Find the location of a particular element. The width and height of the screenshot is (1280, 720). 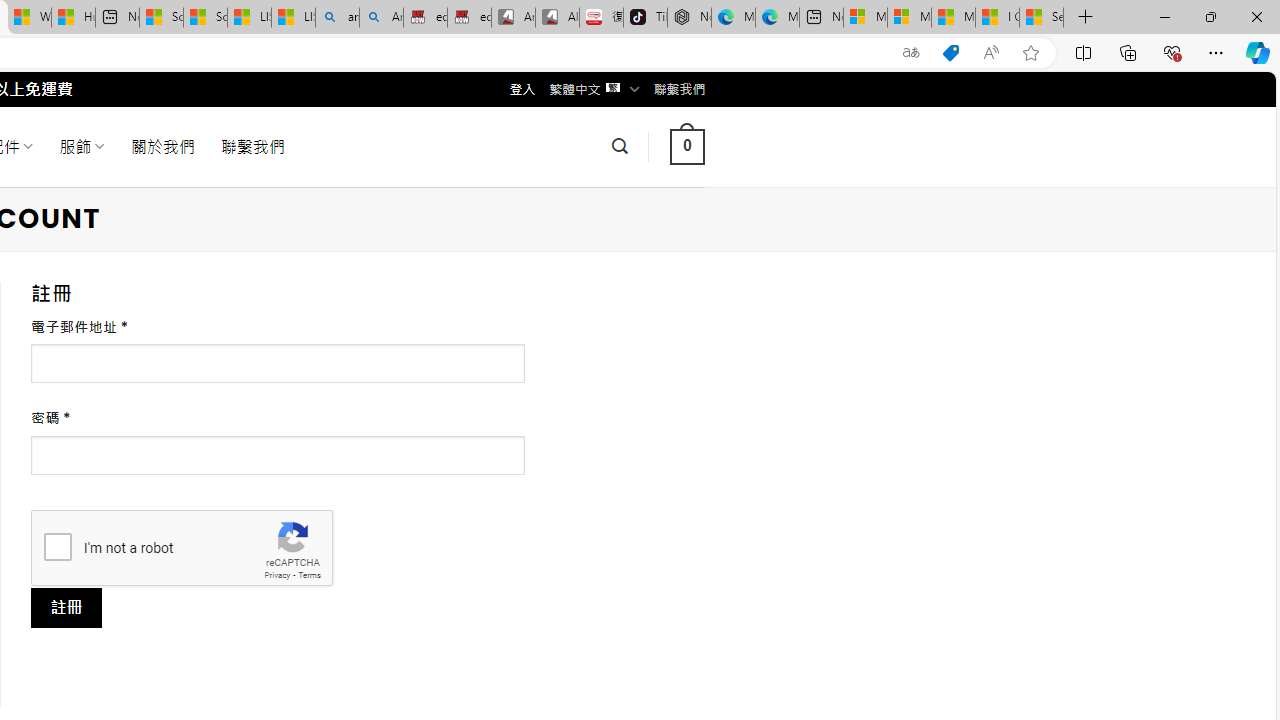

Read aloud this page (Ctrl+Shift+U) is located at coordinates (991, 53).